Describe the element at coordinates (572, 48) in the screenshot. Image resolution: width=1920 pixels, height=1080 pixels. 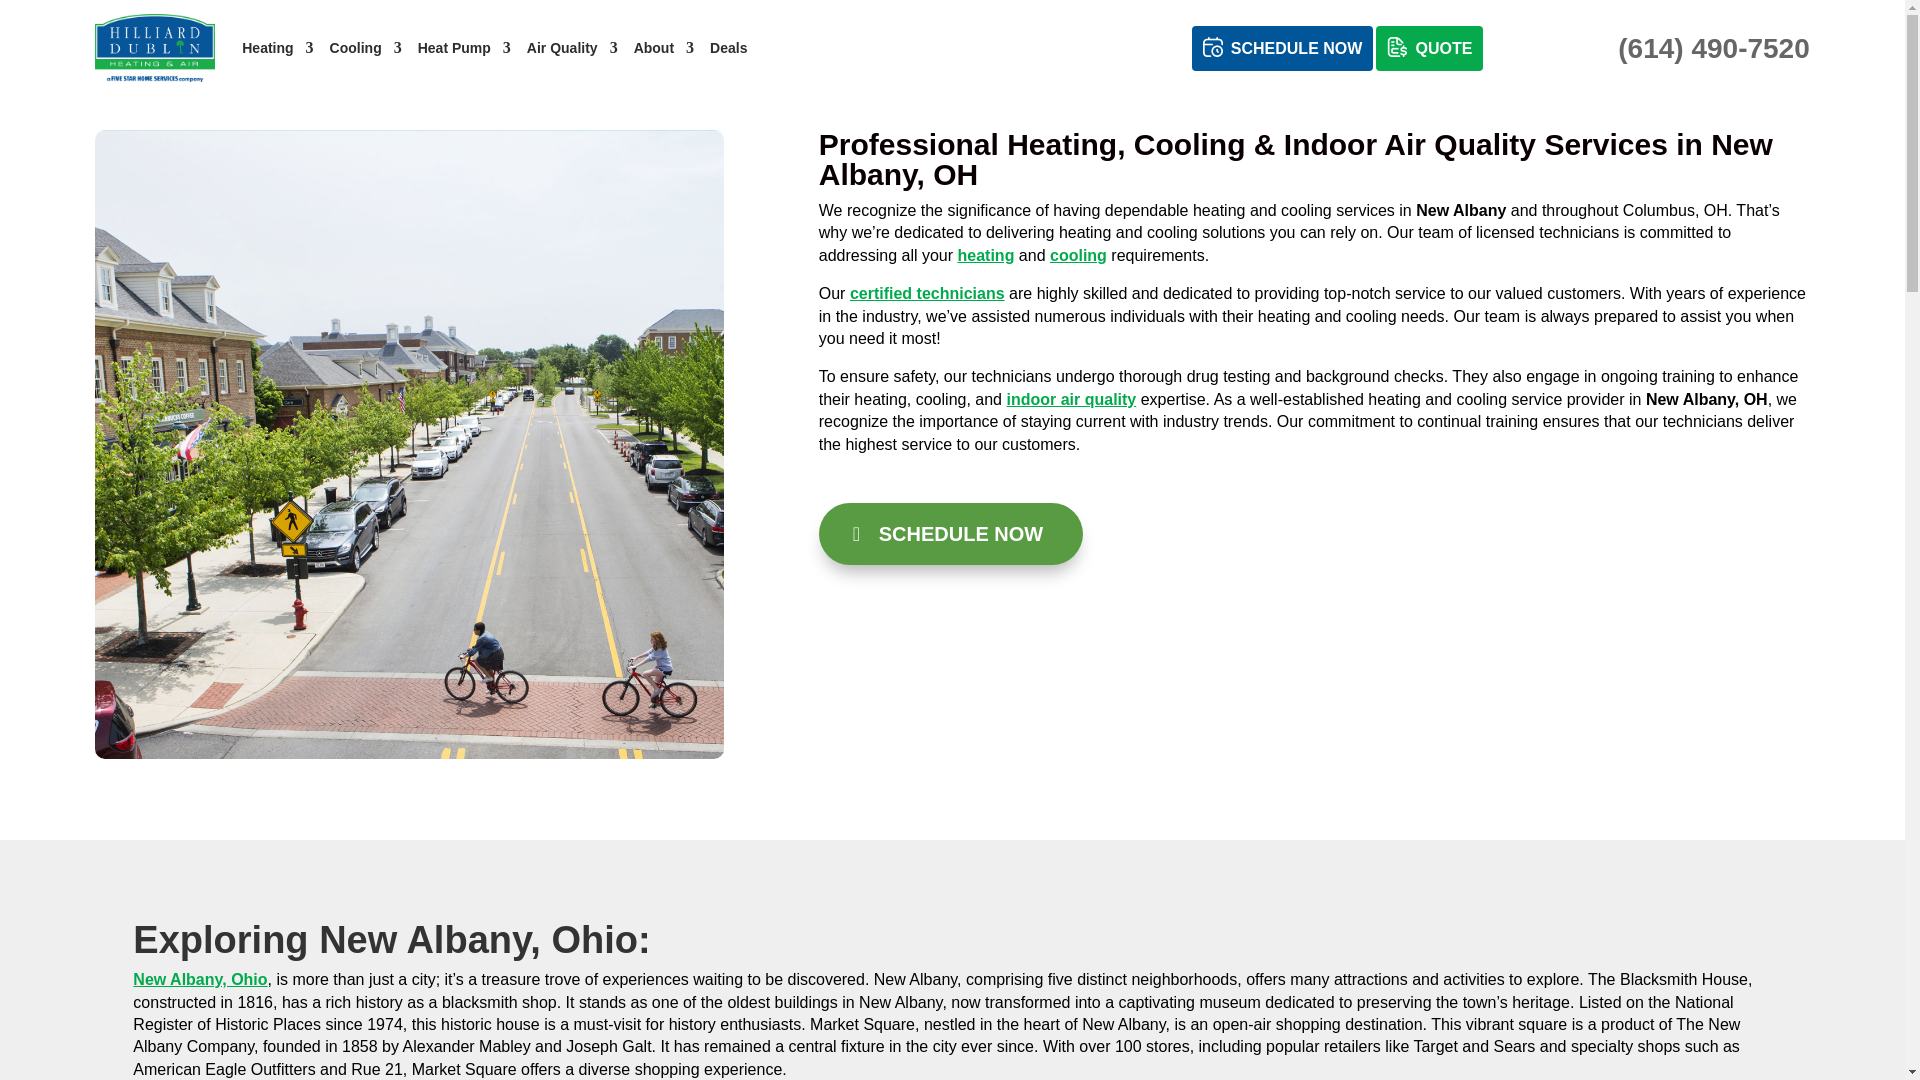
I see `Air Quality` at that location.